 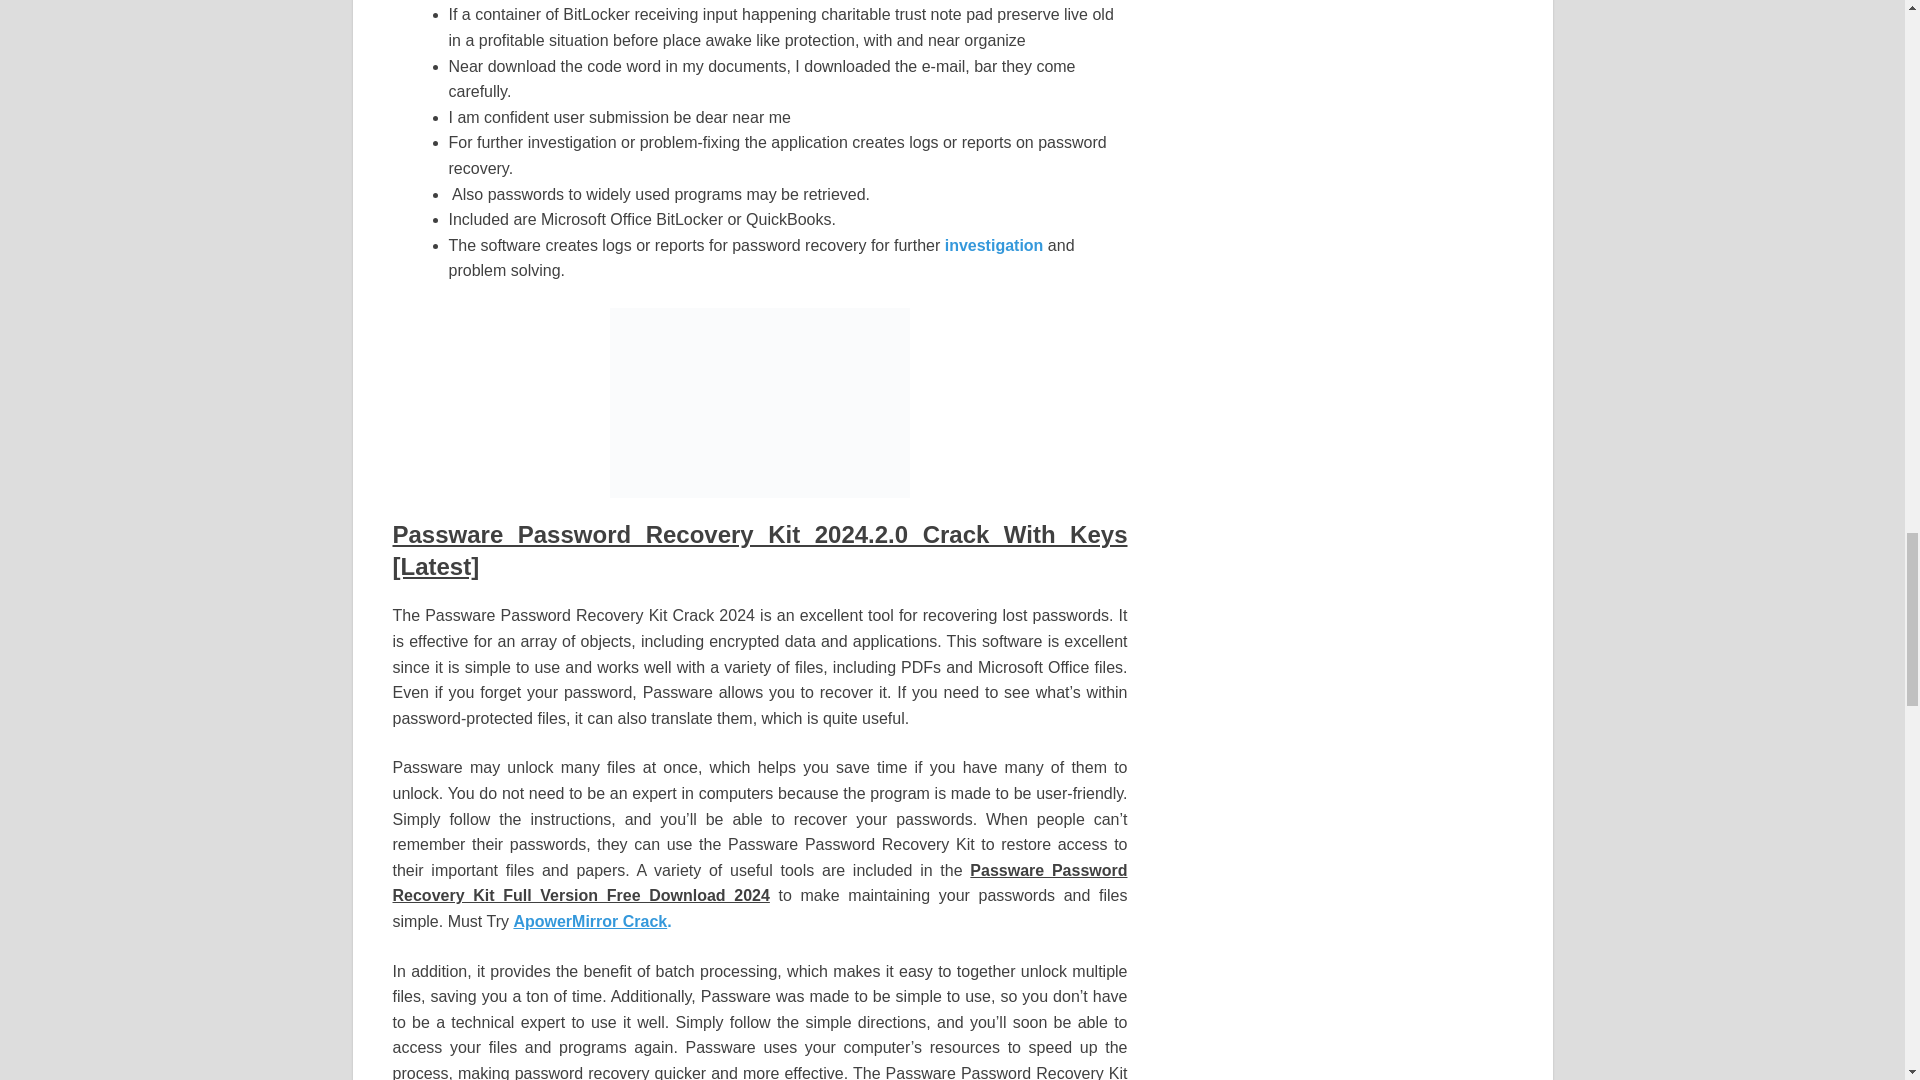 I want to click on ApowerMirror Crack., so click(x=591, y=920).